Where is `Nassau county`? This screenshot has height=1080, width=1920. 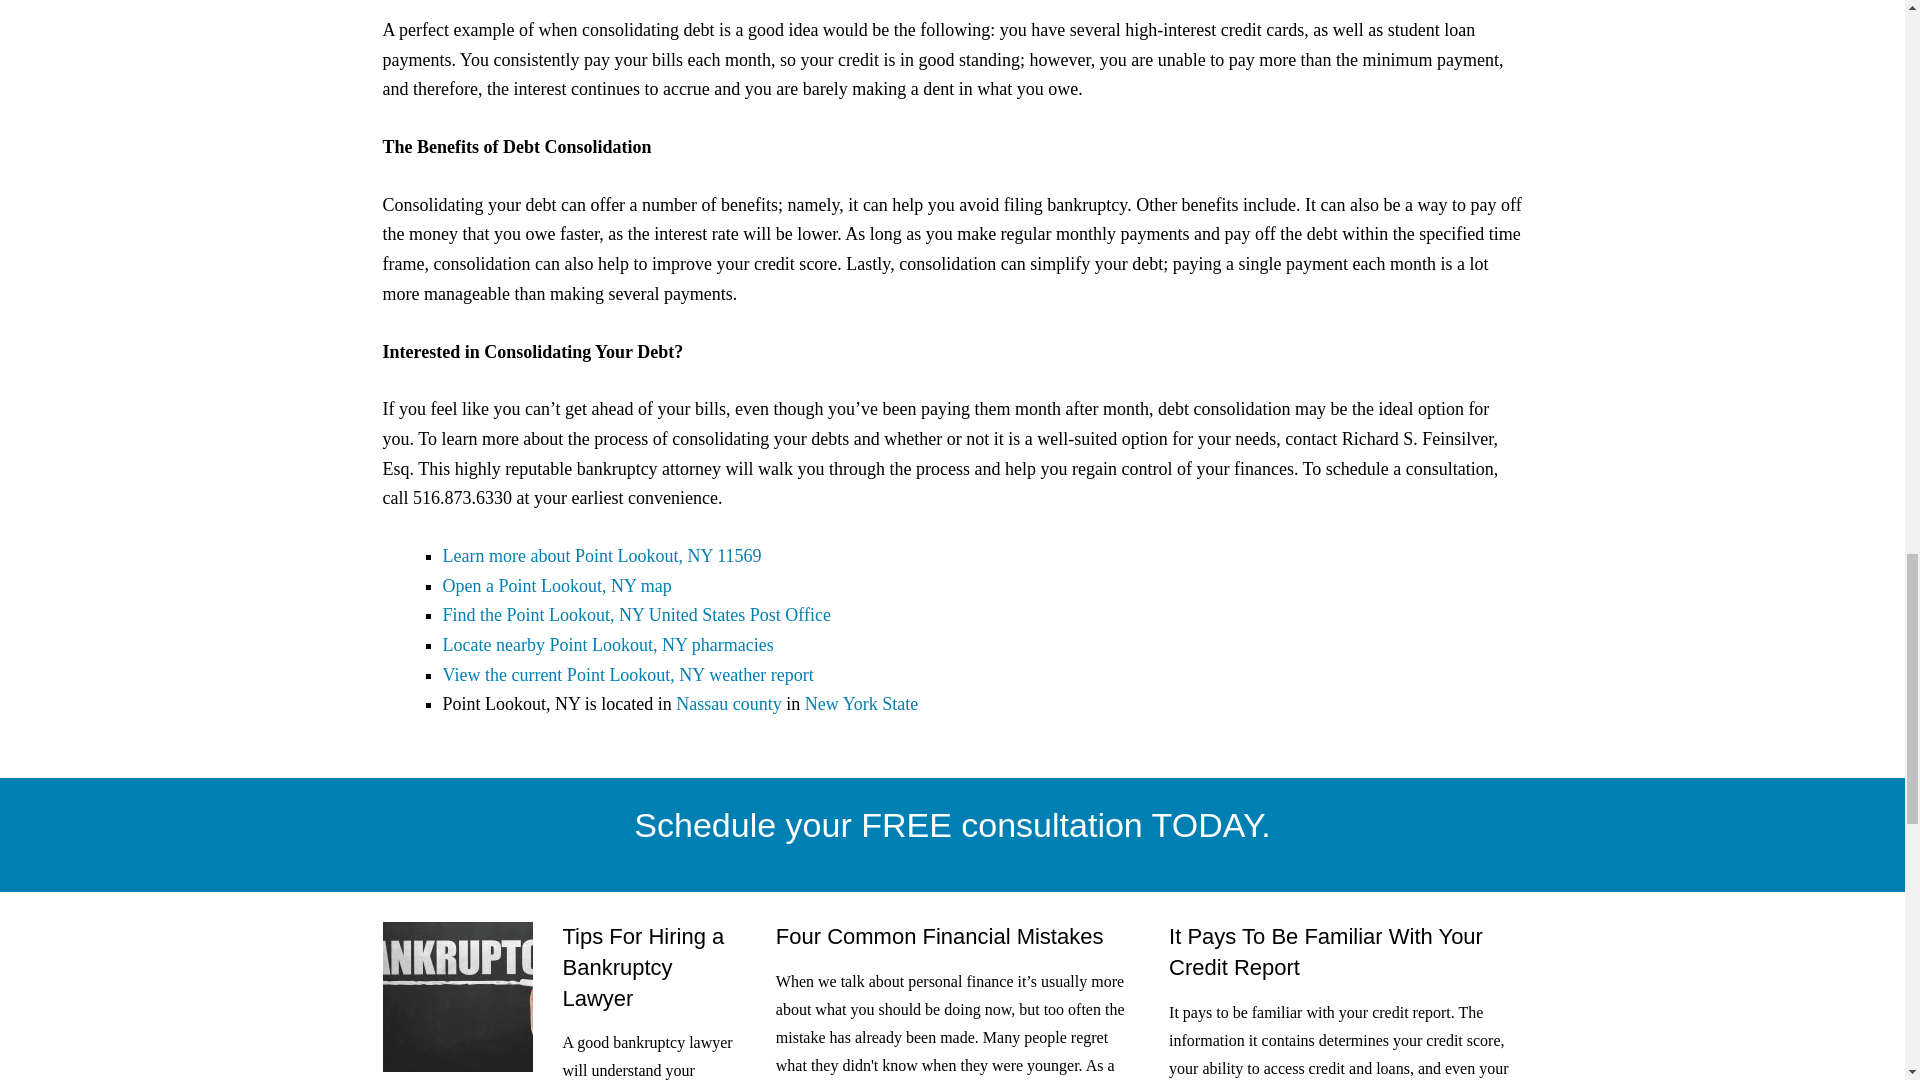
Nassau county is located at coordinates (728, 704).